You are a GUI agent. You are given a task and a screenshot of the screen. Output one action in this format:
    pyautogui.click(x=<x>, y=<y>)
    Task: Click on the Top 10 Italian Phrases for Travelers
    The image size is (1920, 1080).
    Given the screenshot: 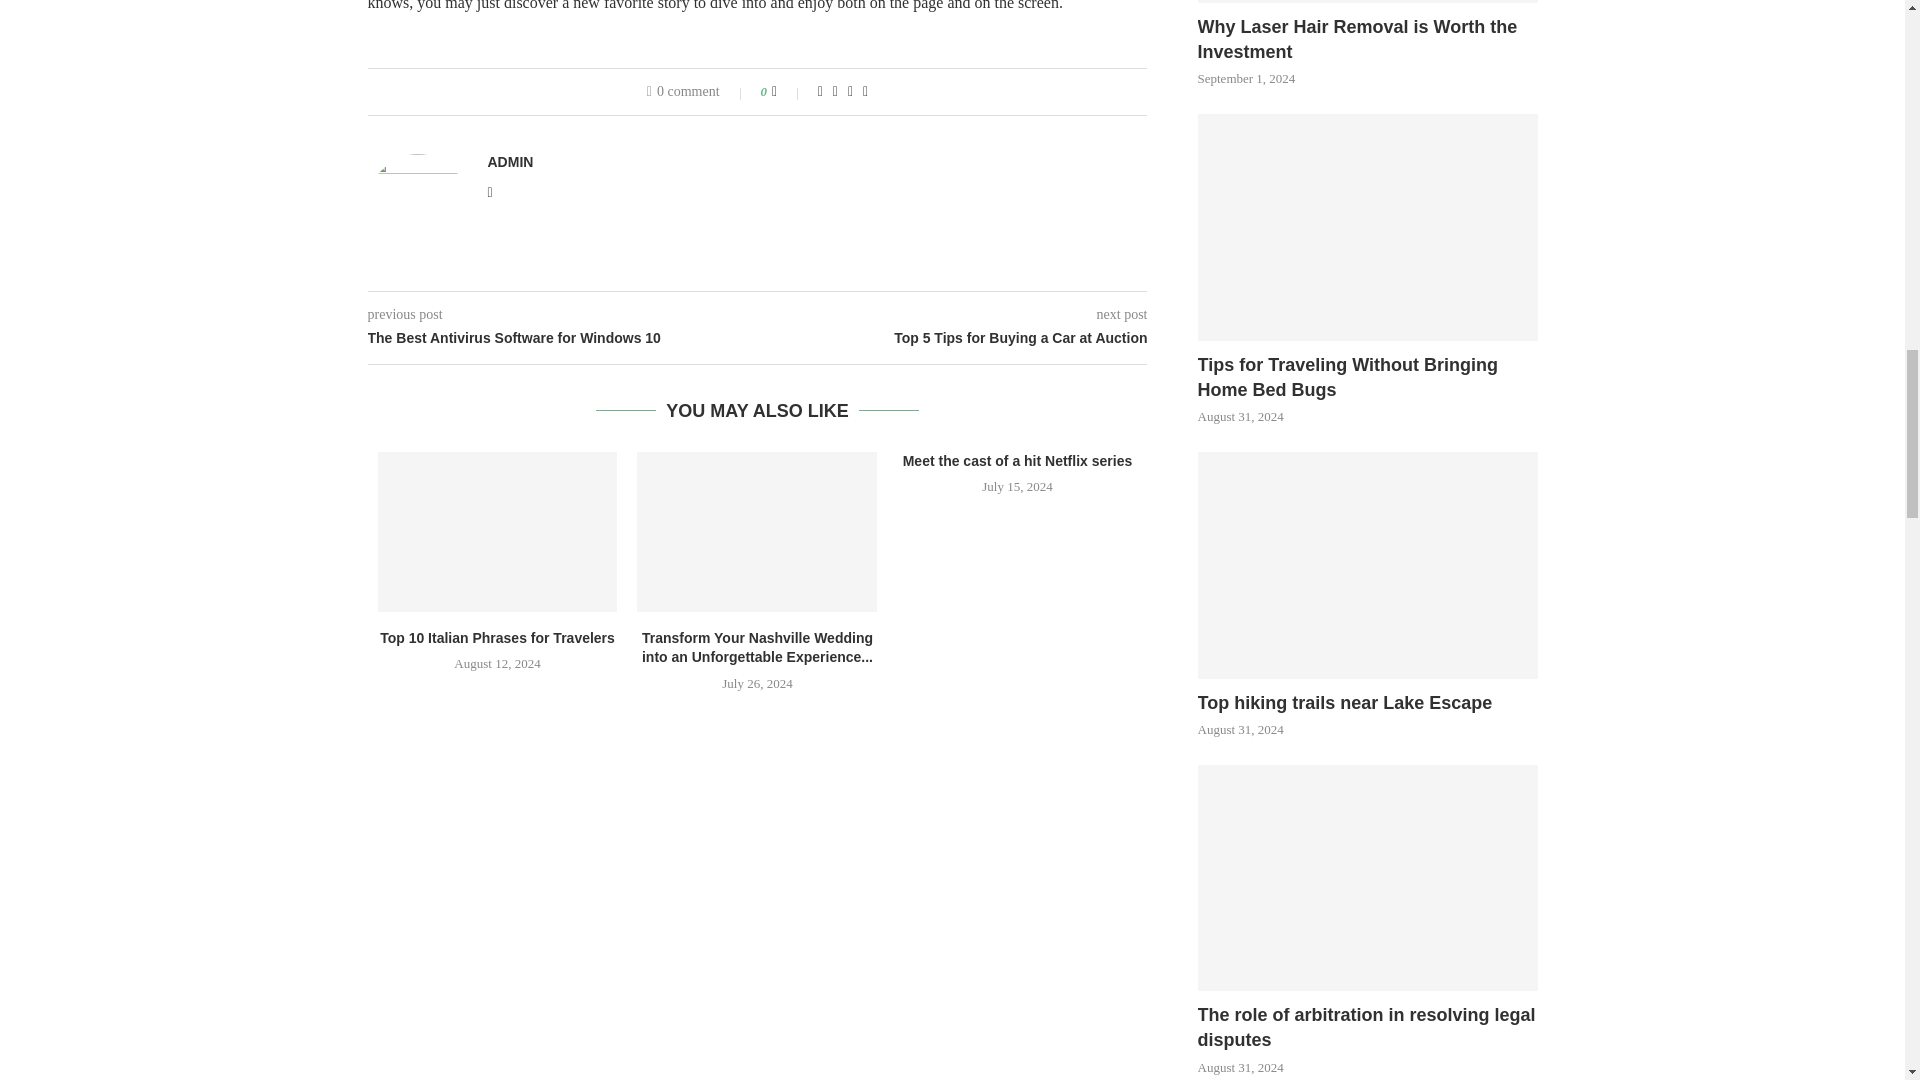 What is the action you would take?
    pyautogui.click(x=498, y=532)
    